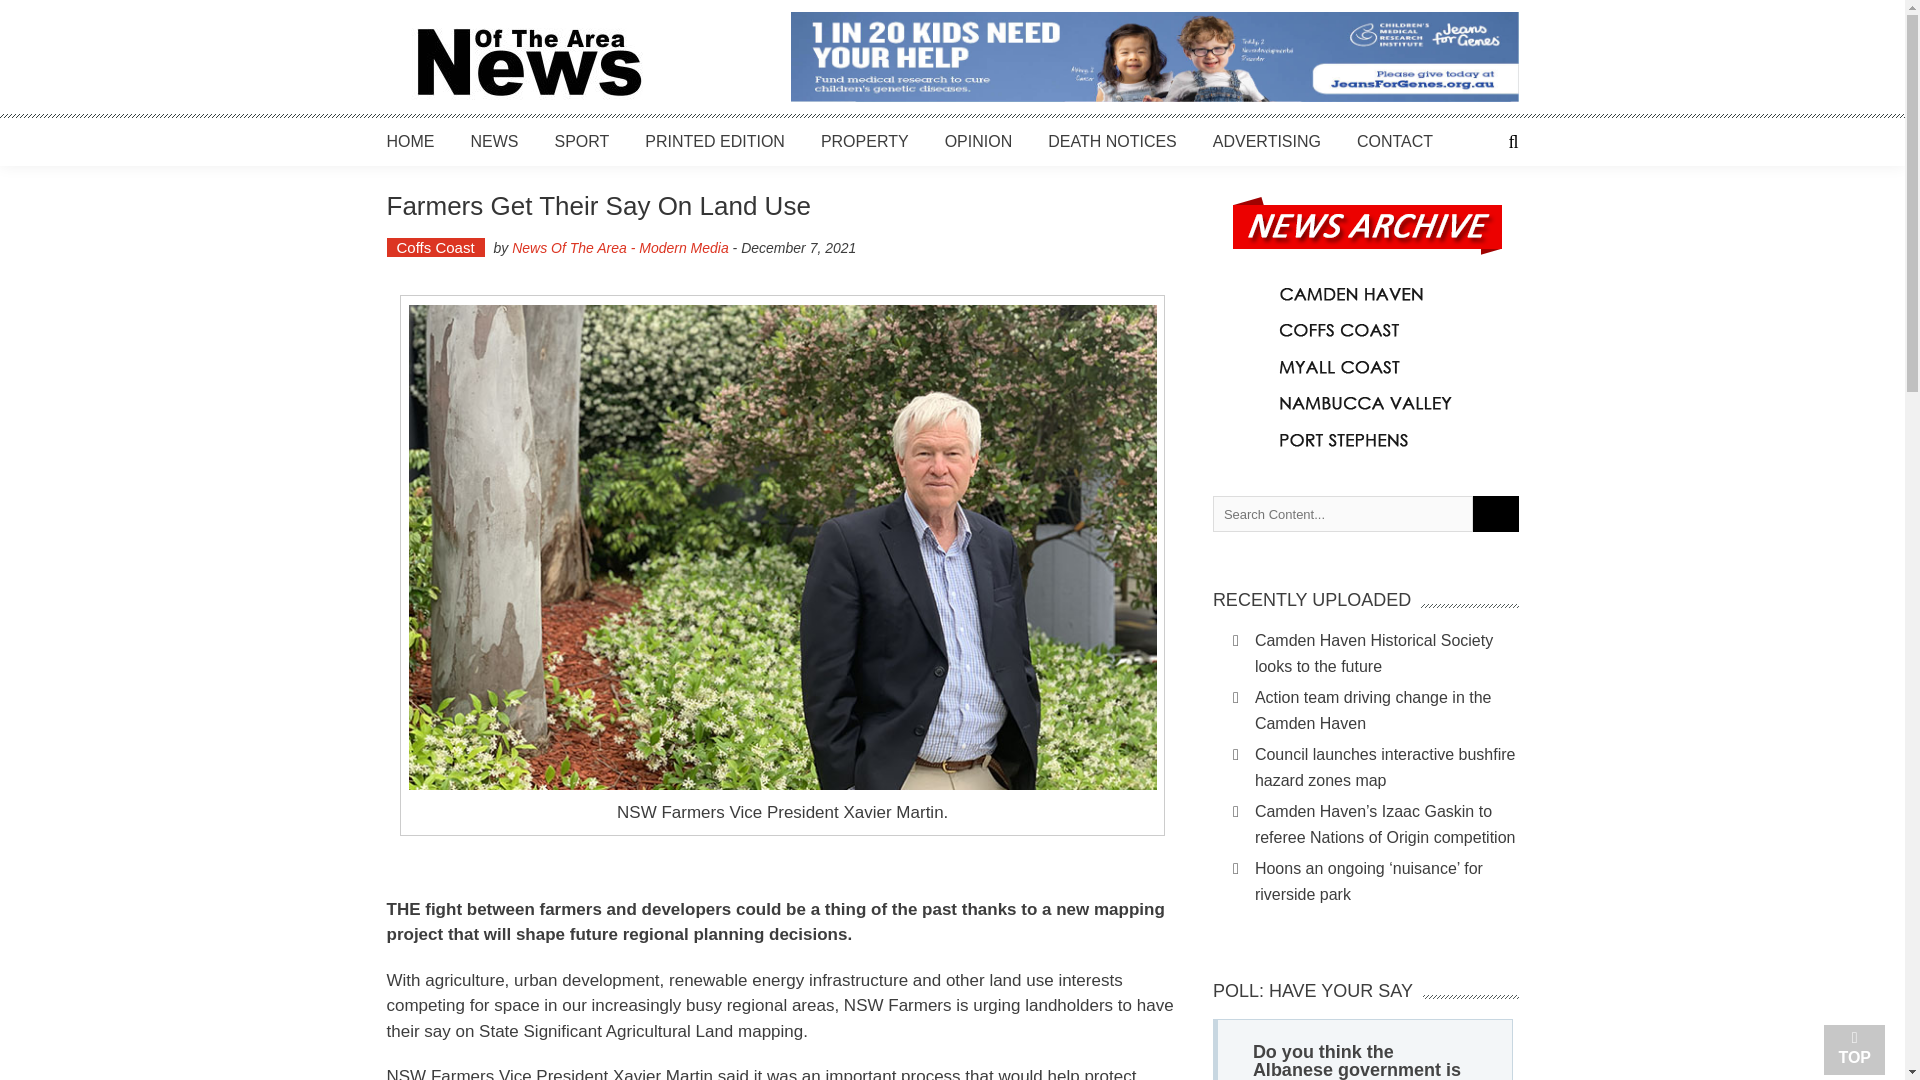  I want to click on HOME, so click(409, 141).